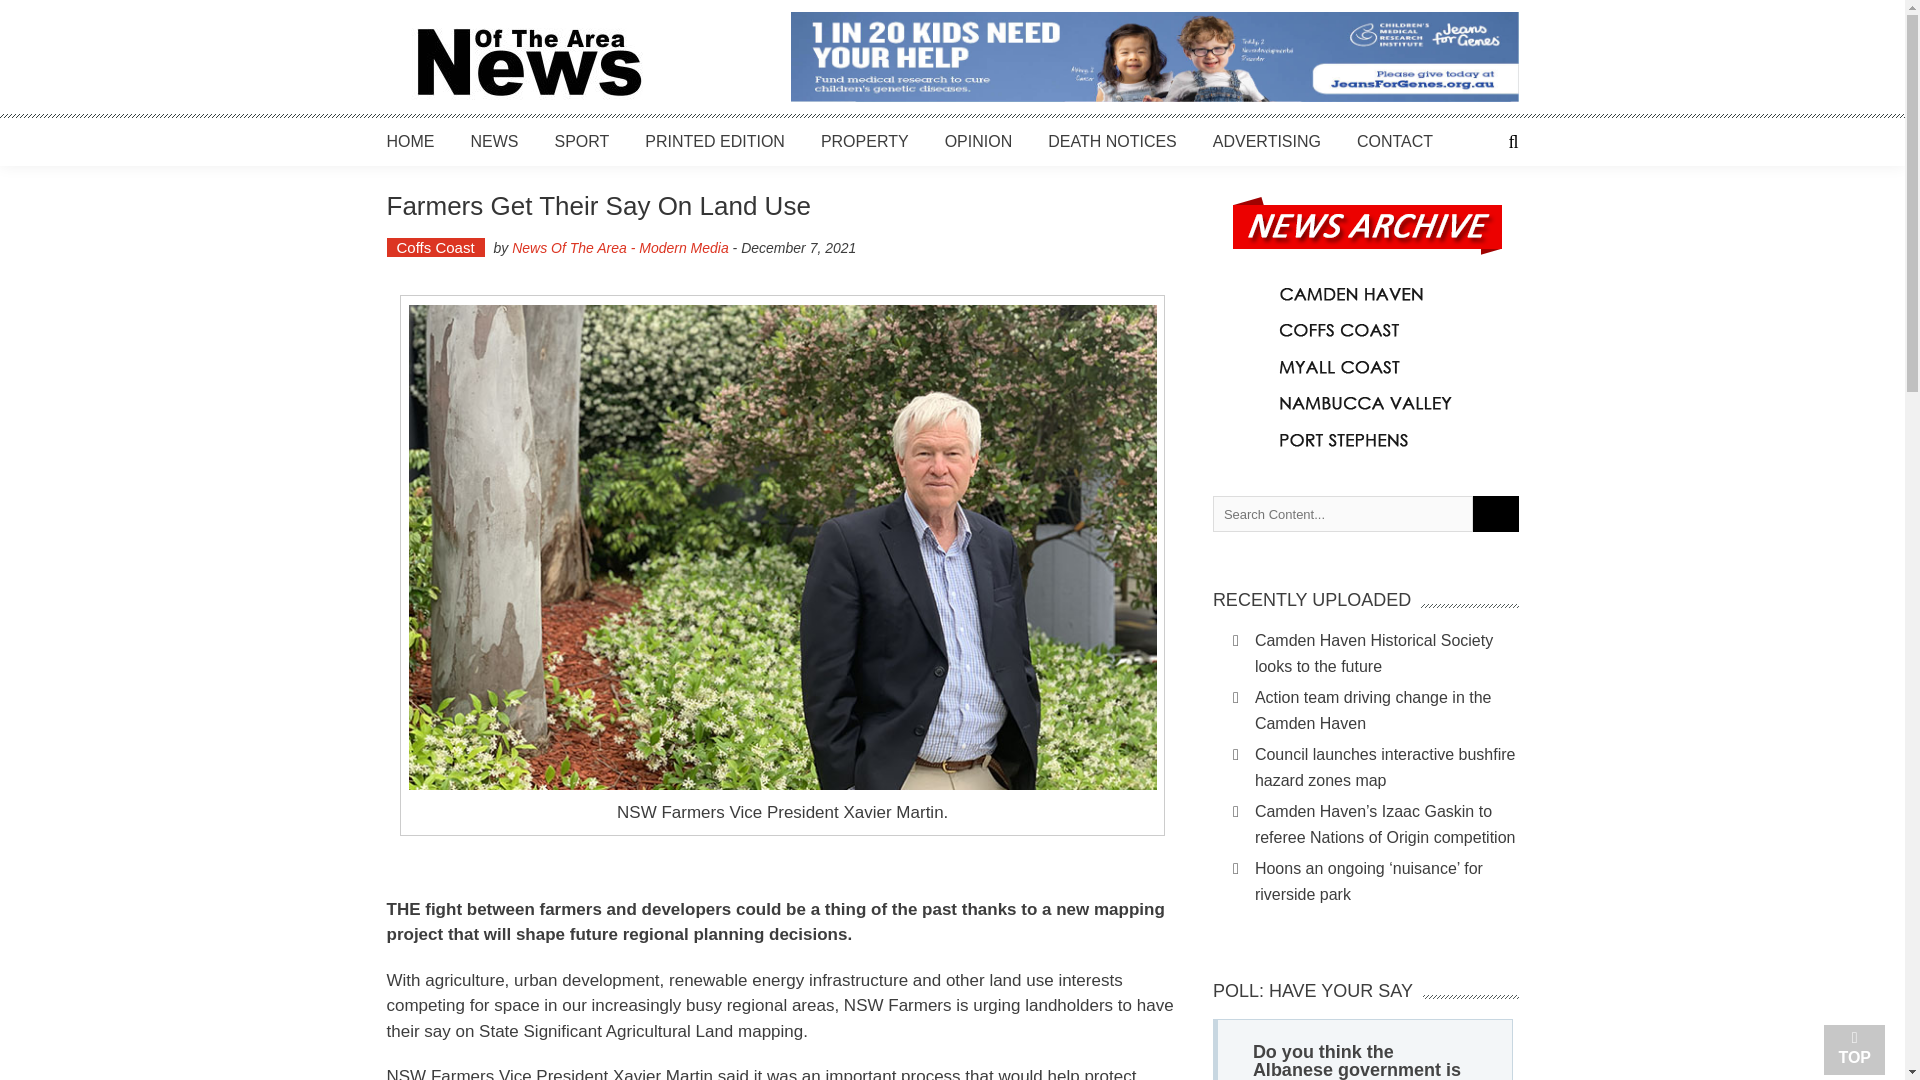  I want to click on HOME, so click(409, 141).